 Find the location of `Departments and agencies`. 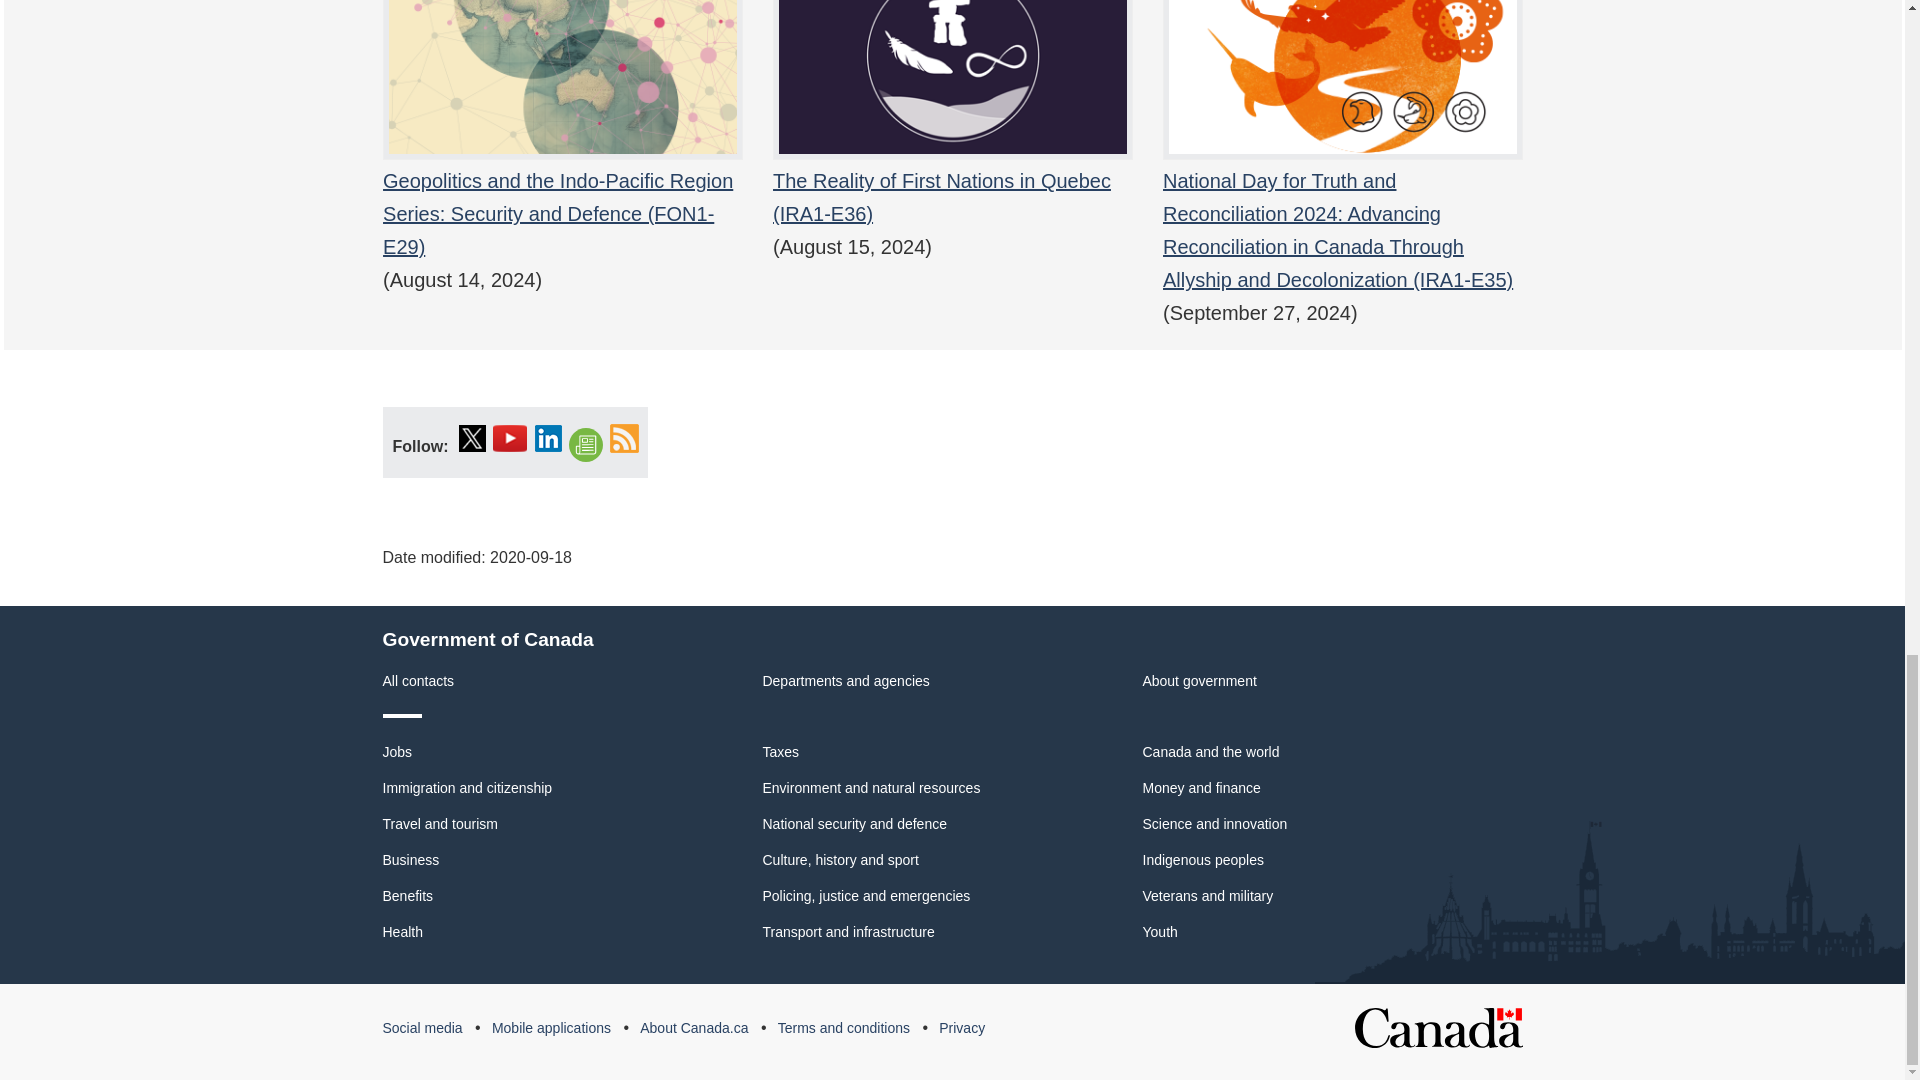

Departments and agencies is located at coordinates (846, 680).